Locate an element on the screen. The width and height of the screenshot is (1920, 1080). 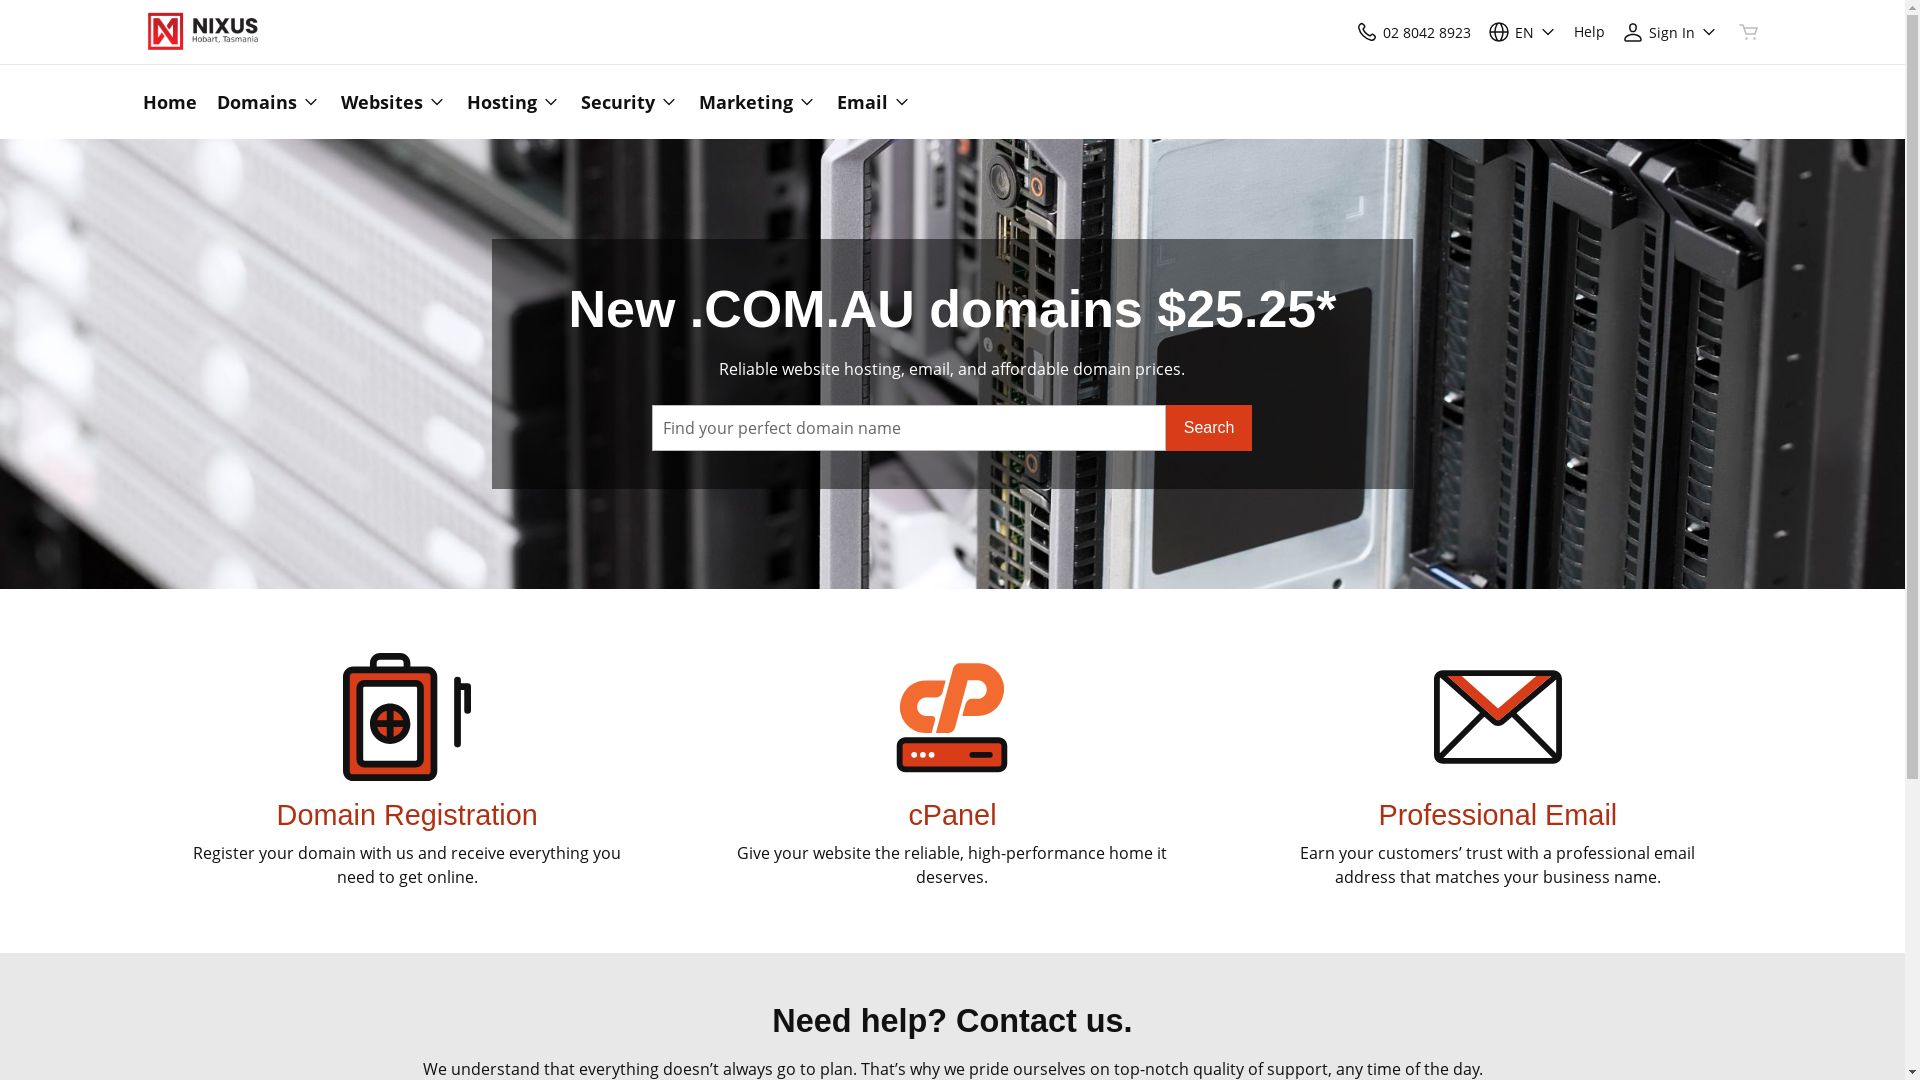
Help is located at coordinates (1590, 32).